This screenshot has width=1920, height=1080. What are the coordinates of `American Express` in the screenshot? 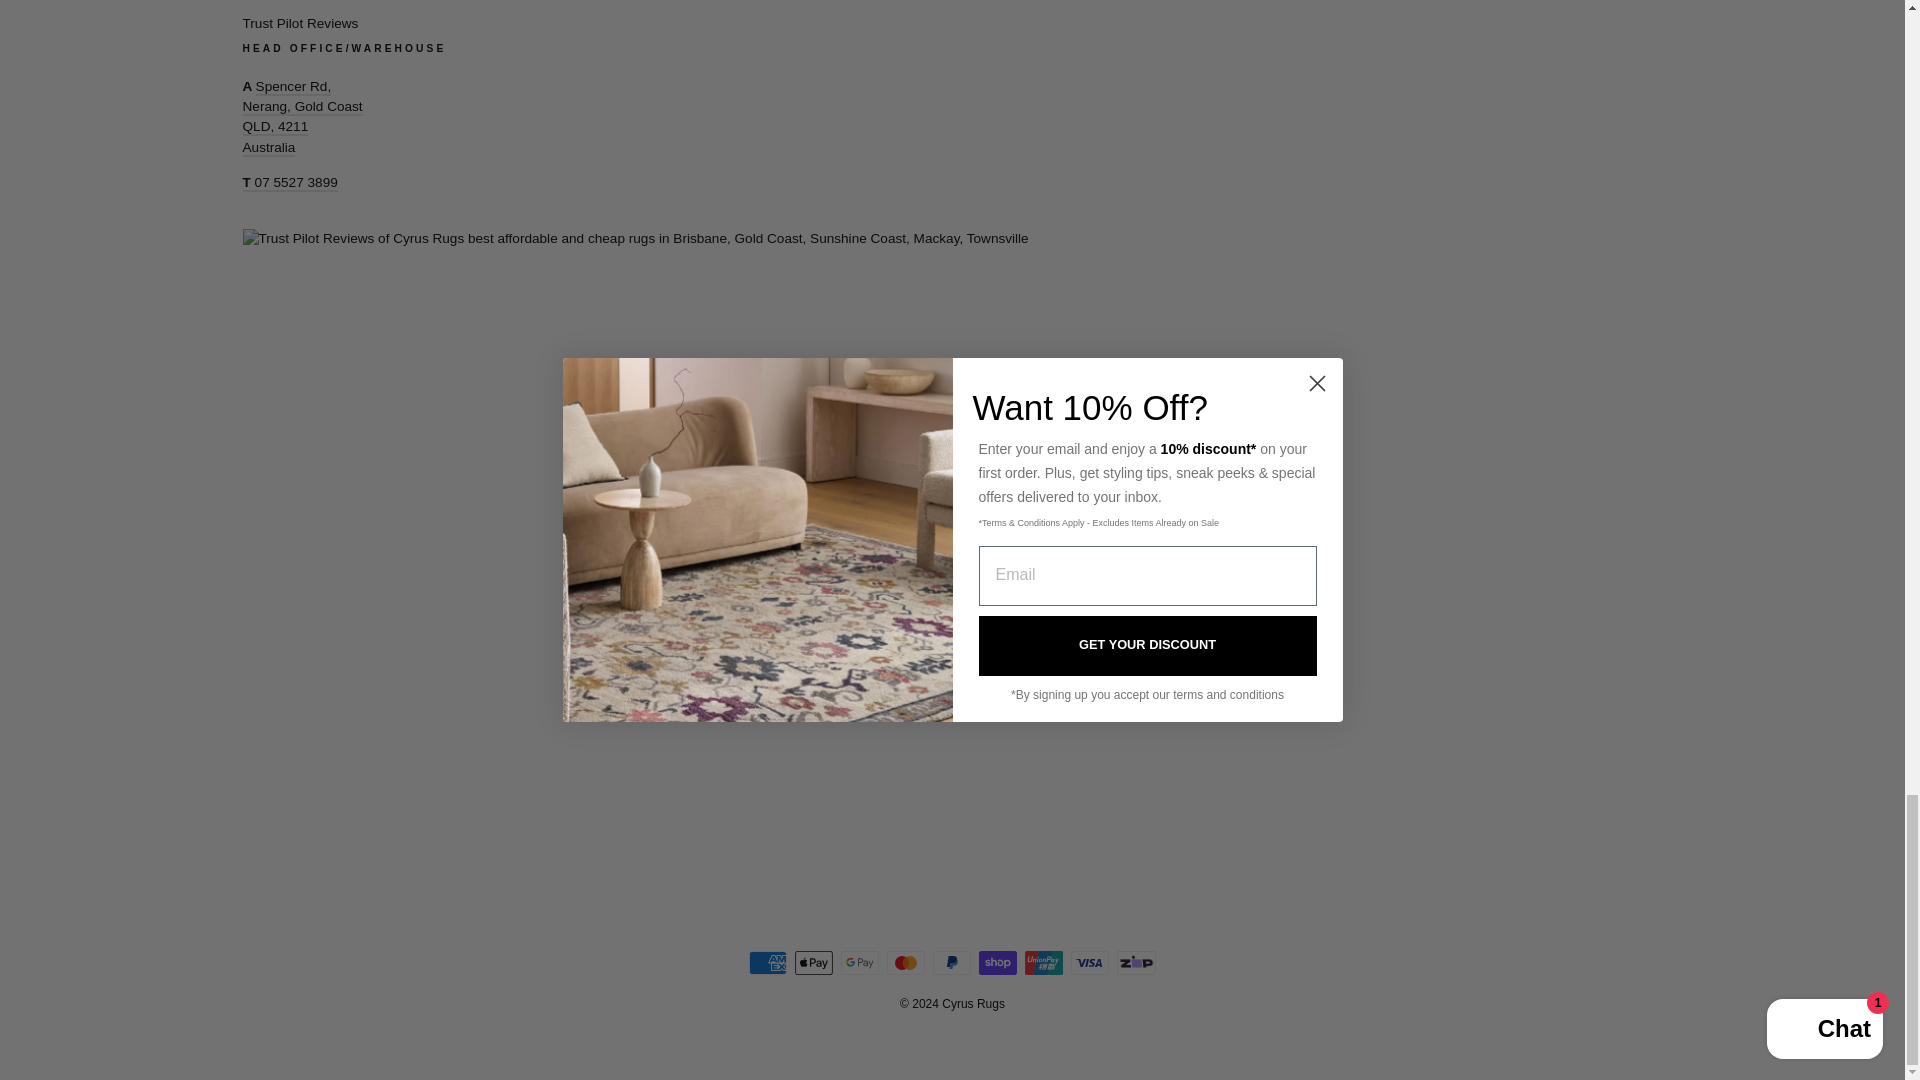 It's located at (768, 963).